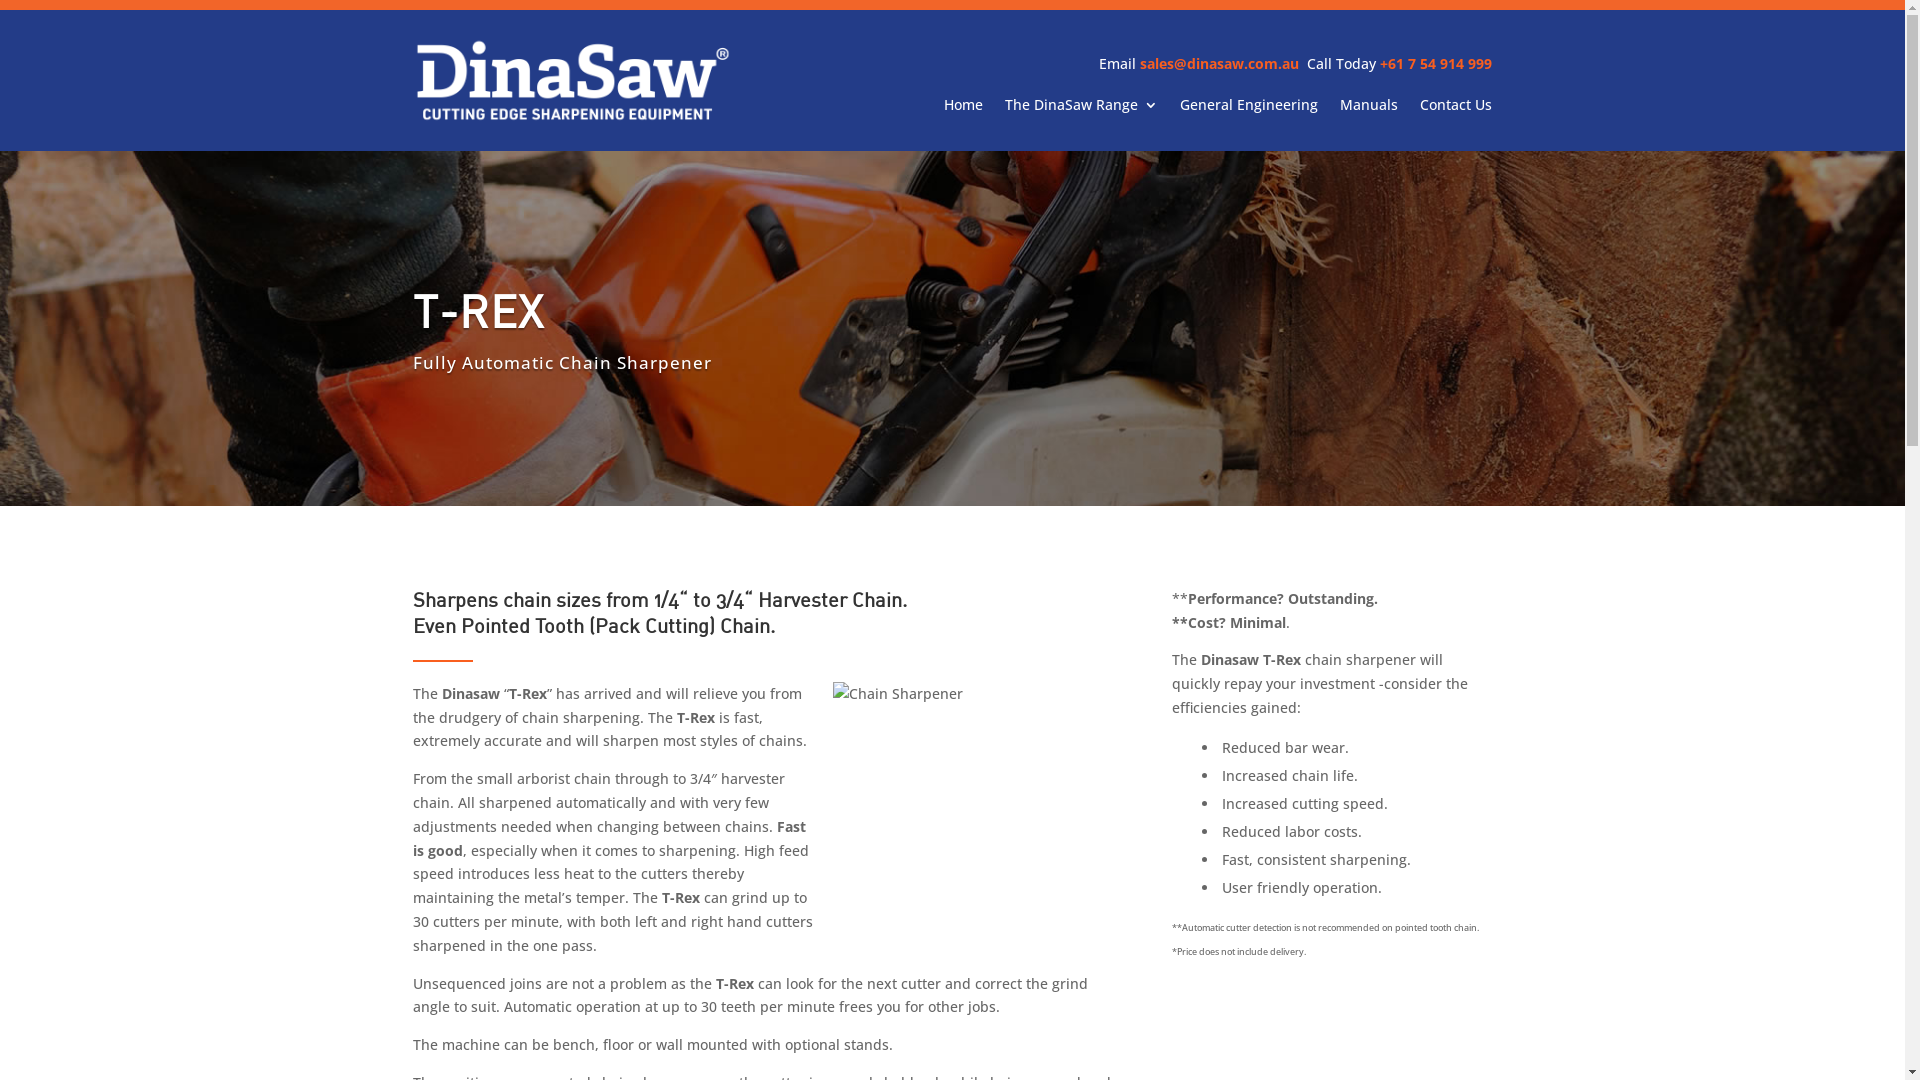 The height and width of the screenshot is (1080, 1920). Describe the element at coordinates (1082, 109) in the screenshot. I see `The DinaSaw Range` at that location.